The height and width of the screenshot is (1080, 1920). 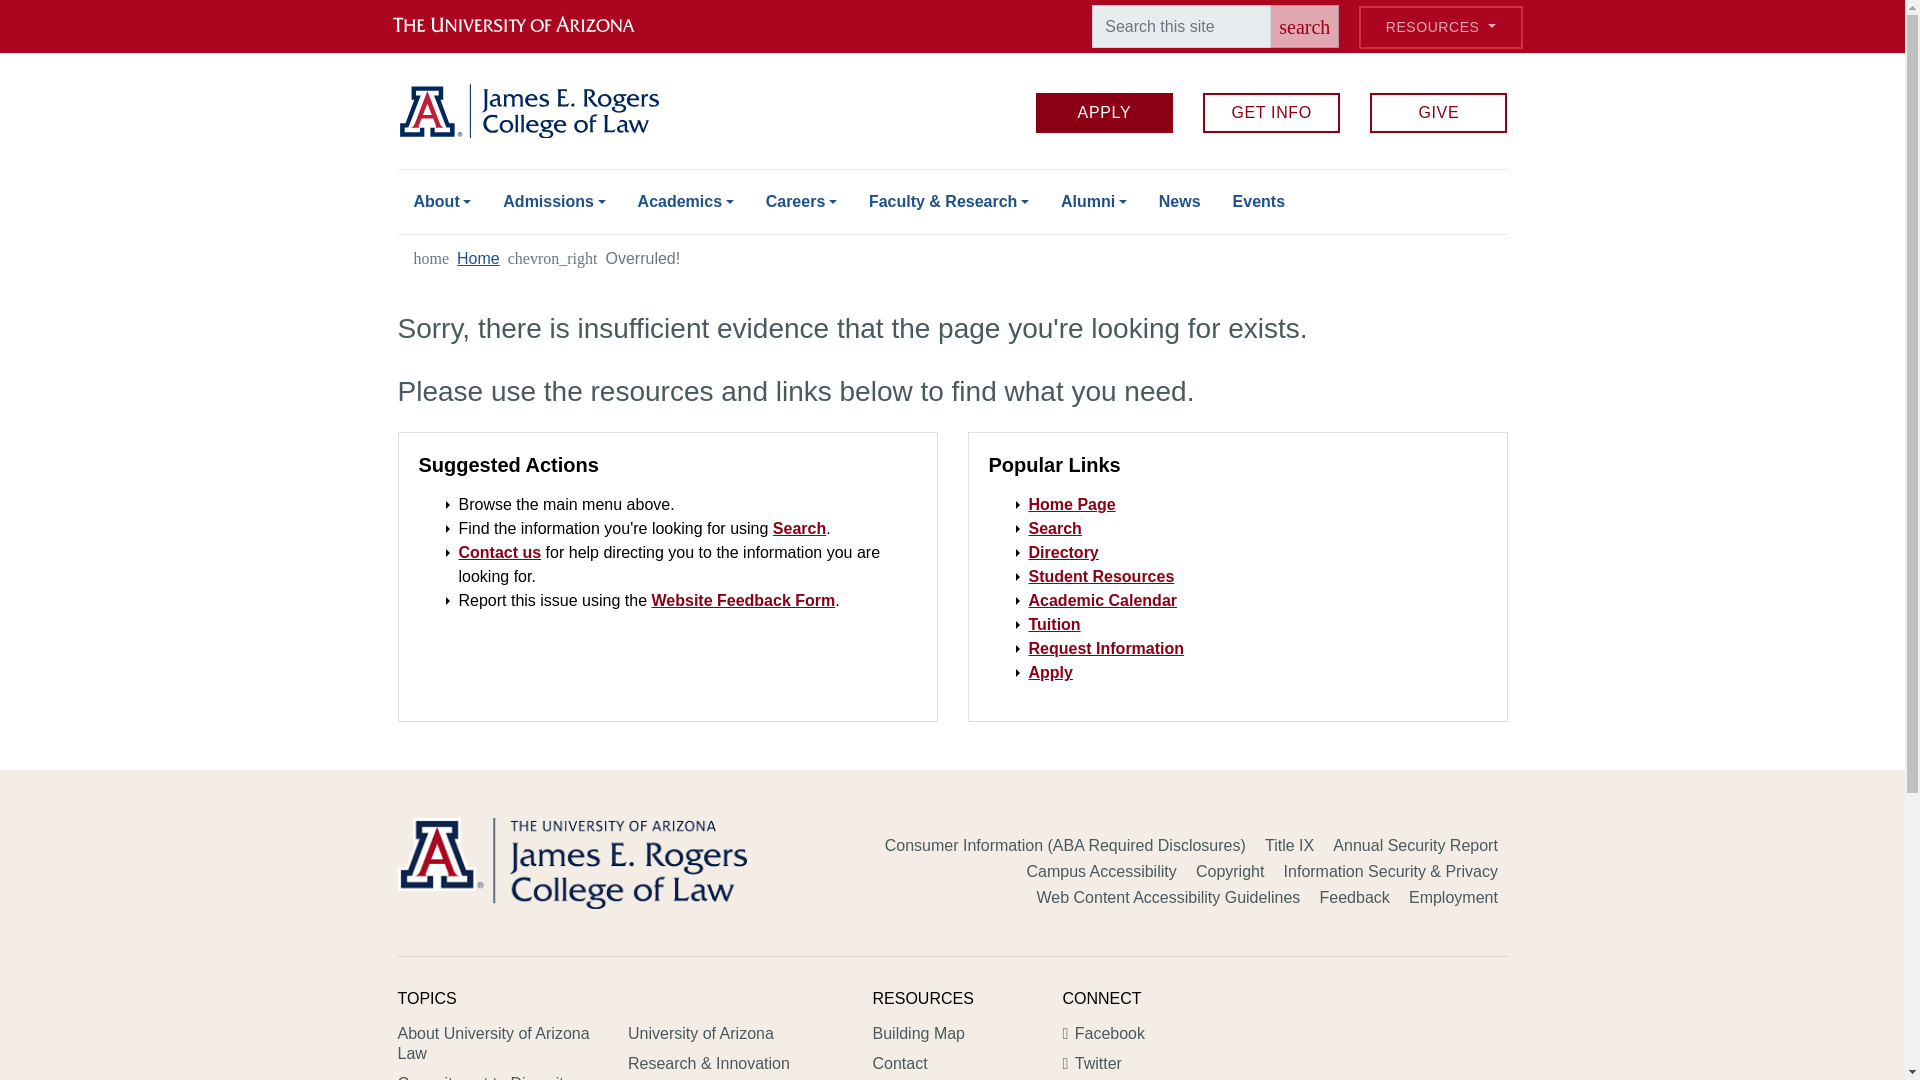 What do you see at coordinates (1272, 112) in the screenshot?
I see `GET INFO` at bounding box center [1272, 112].